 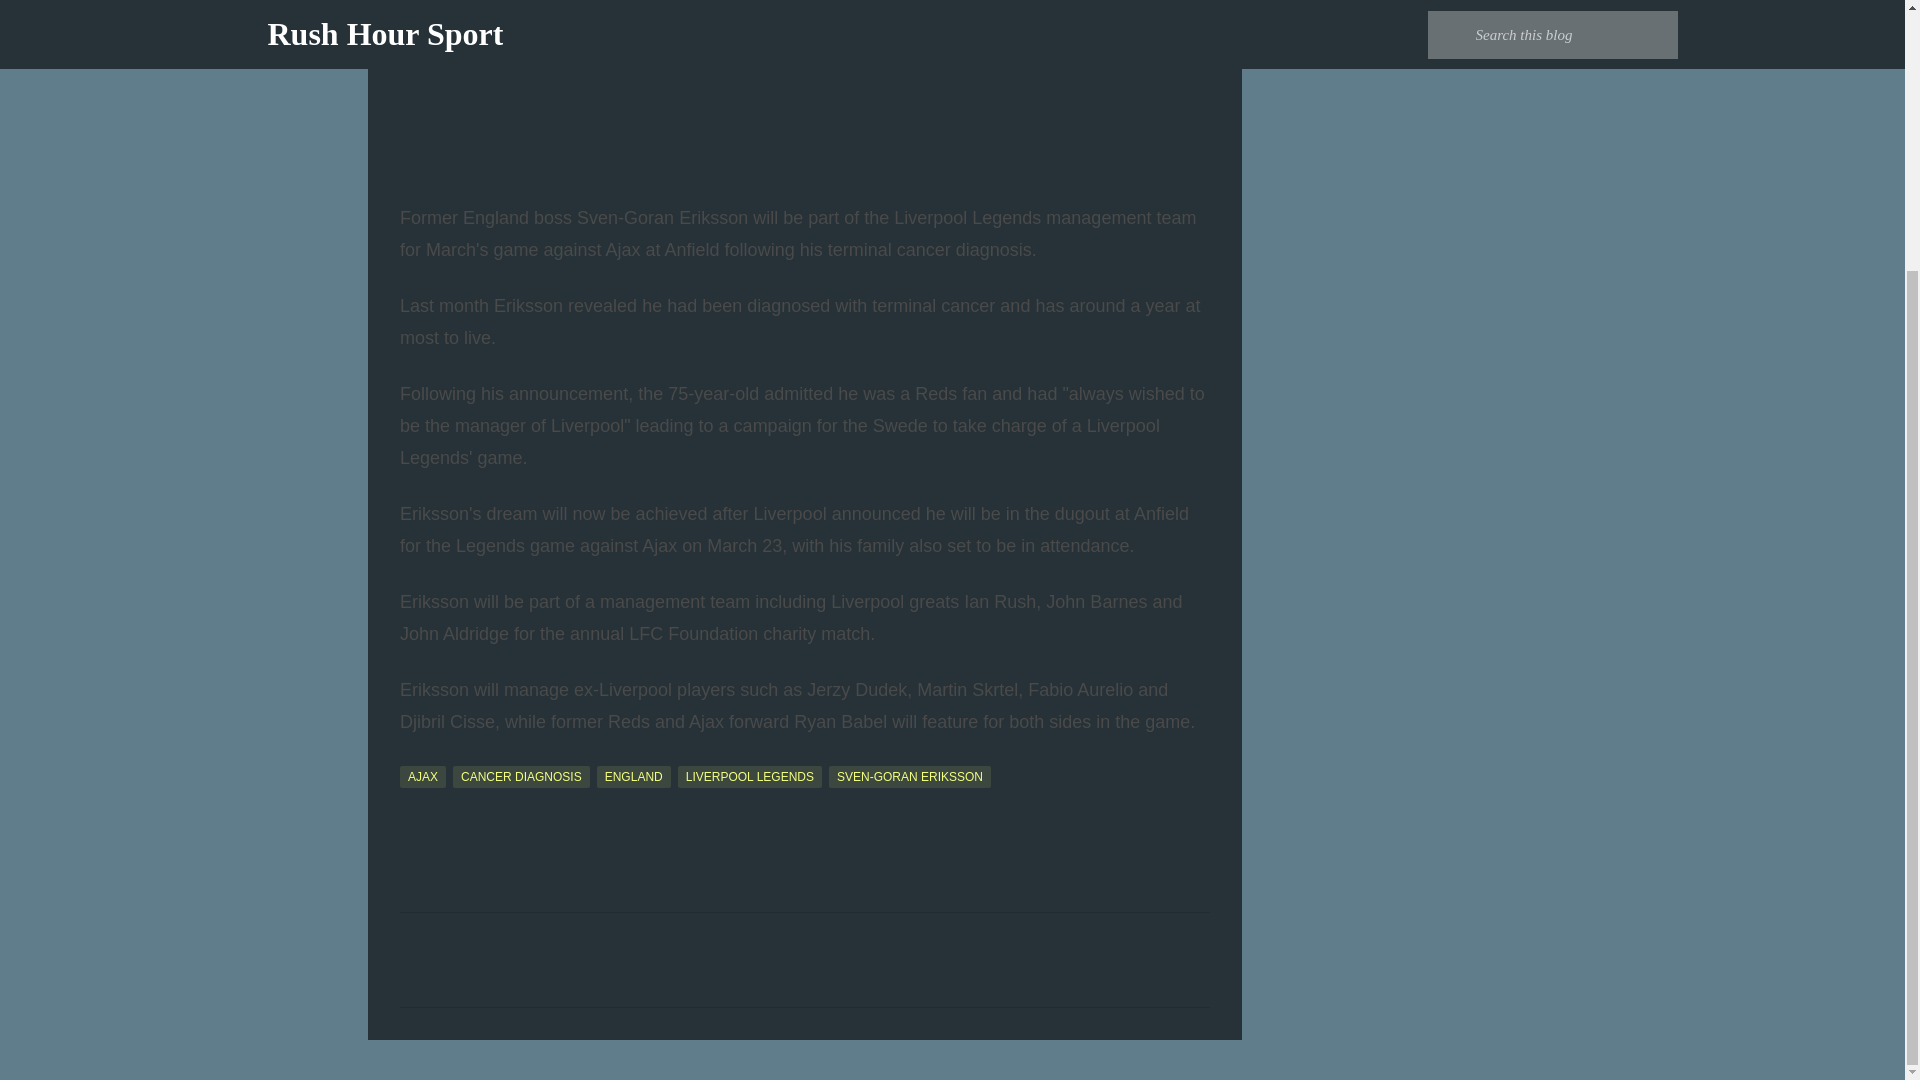 What do you see at coordinates (749, 776) in the screenshot?
I see `LIVERPOOL LEGENDS` at bounding box center [749, 776].